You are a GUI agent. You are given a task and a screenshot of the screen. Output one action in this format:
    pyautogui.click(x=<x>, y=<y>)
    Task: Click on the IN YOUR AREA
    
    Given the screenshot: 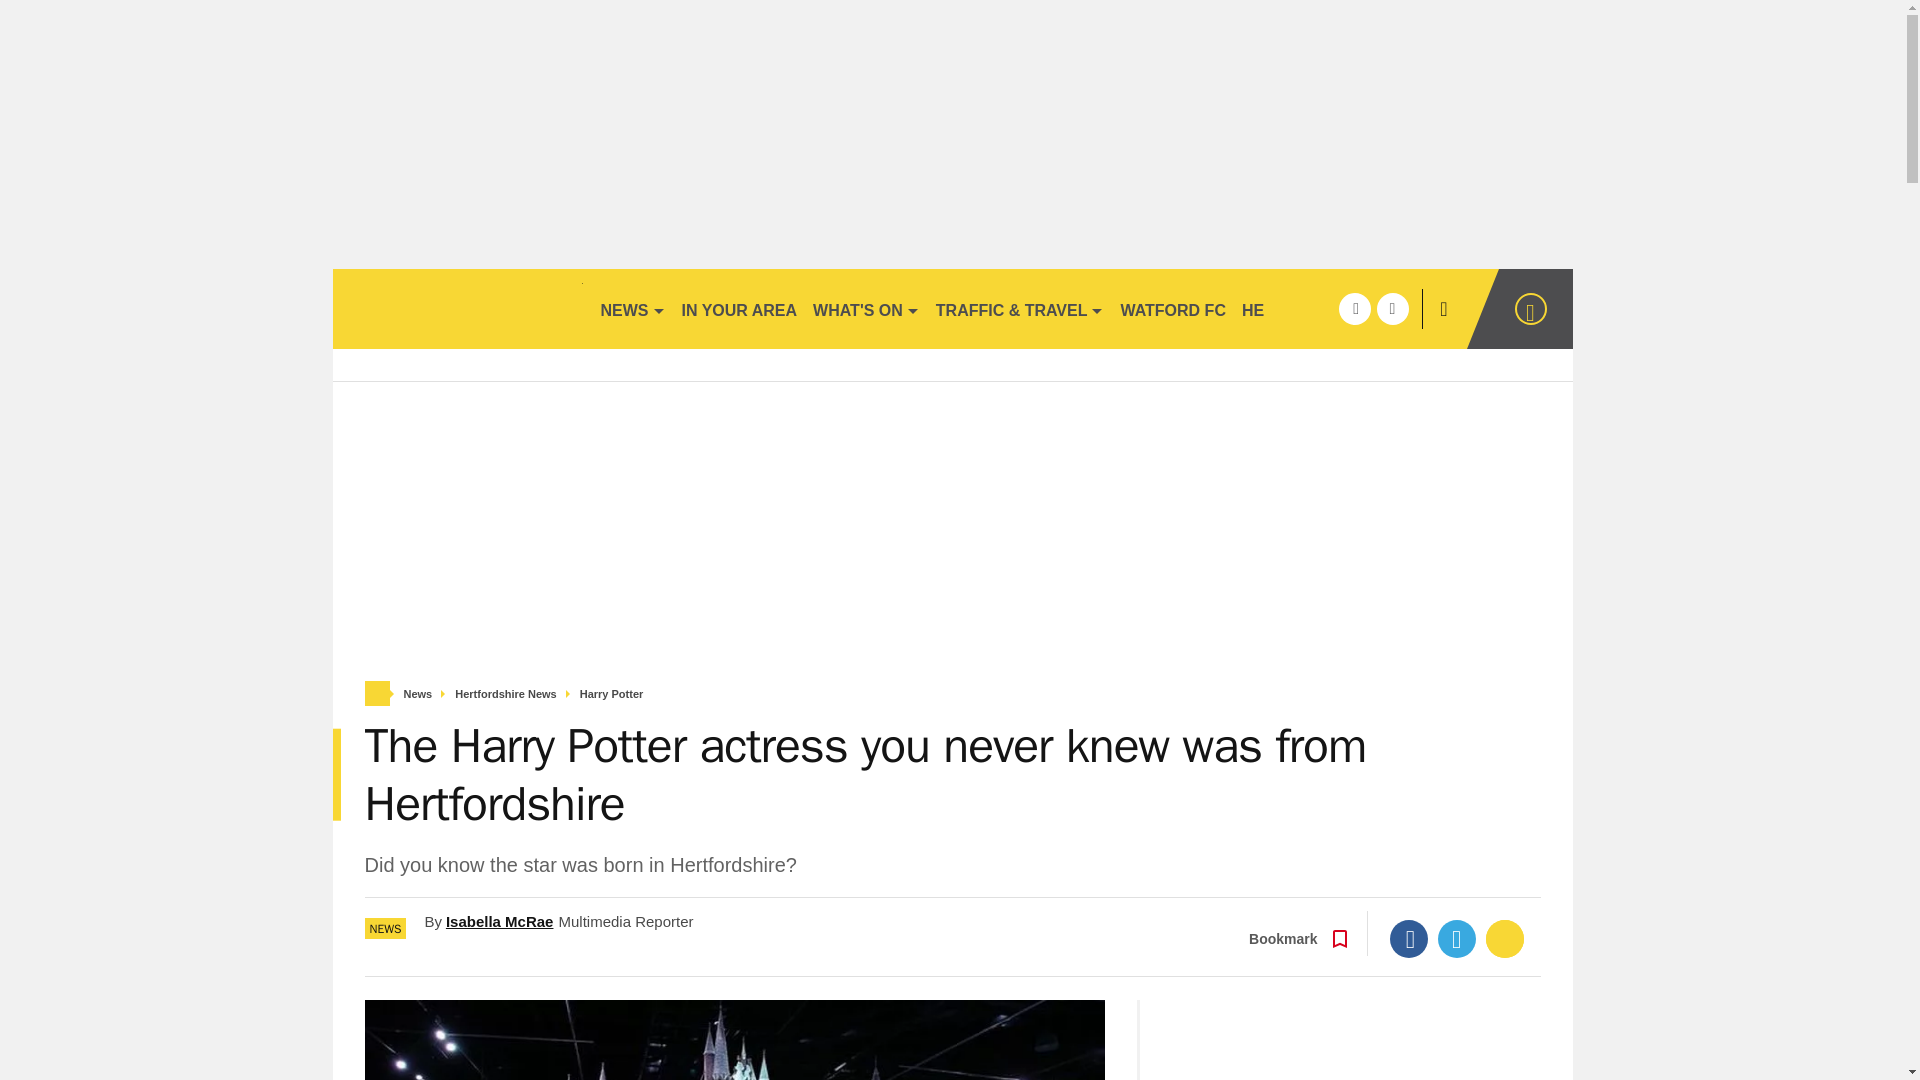 What is the action you would take?
    pyautogui.click(x=740, y=308)
    